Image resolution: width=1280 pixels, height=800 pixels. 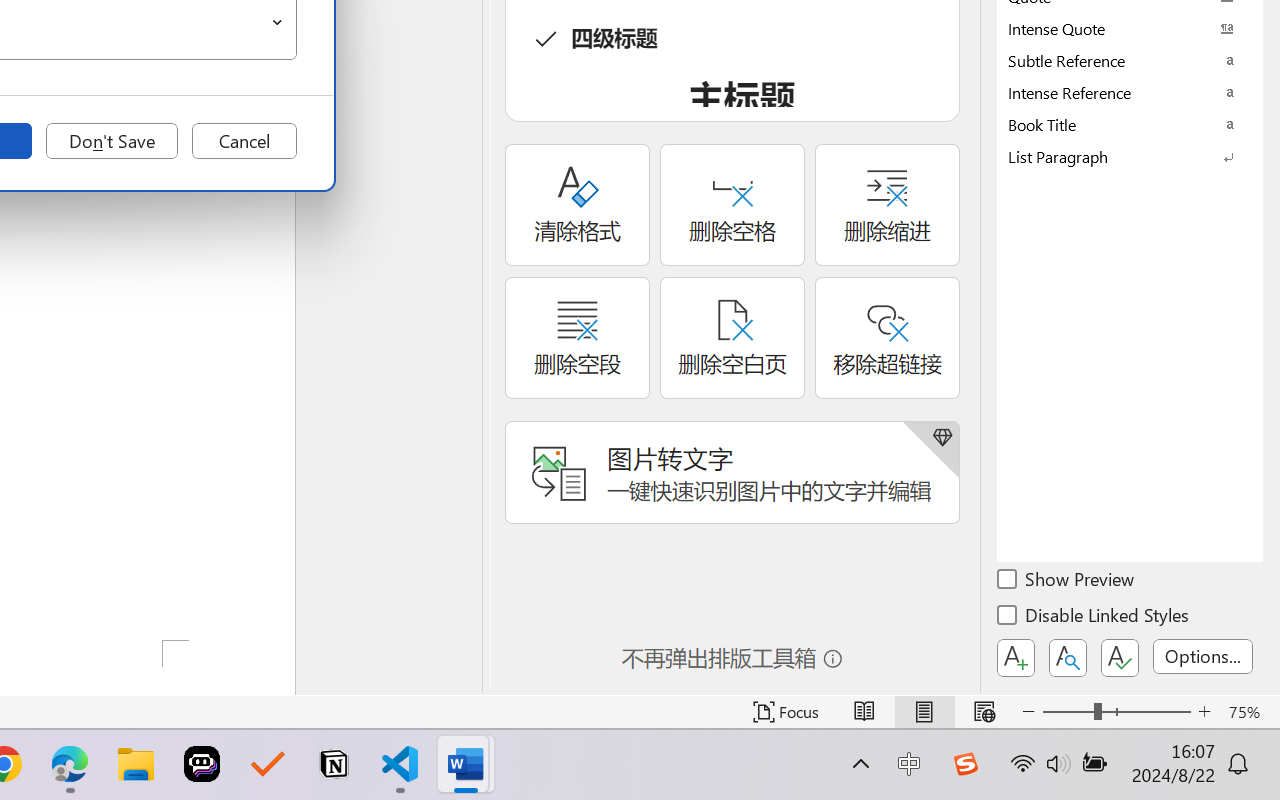 What do you see at coordinates (1068, 712) in the screenshot?
I see `Zoom Out` at bounding box center [1068, 712].